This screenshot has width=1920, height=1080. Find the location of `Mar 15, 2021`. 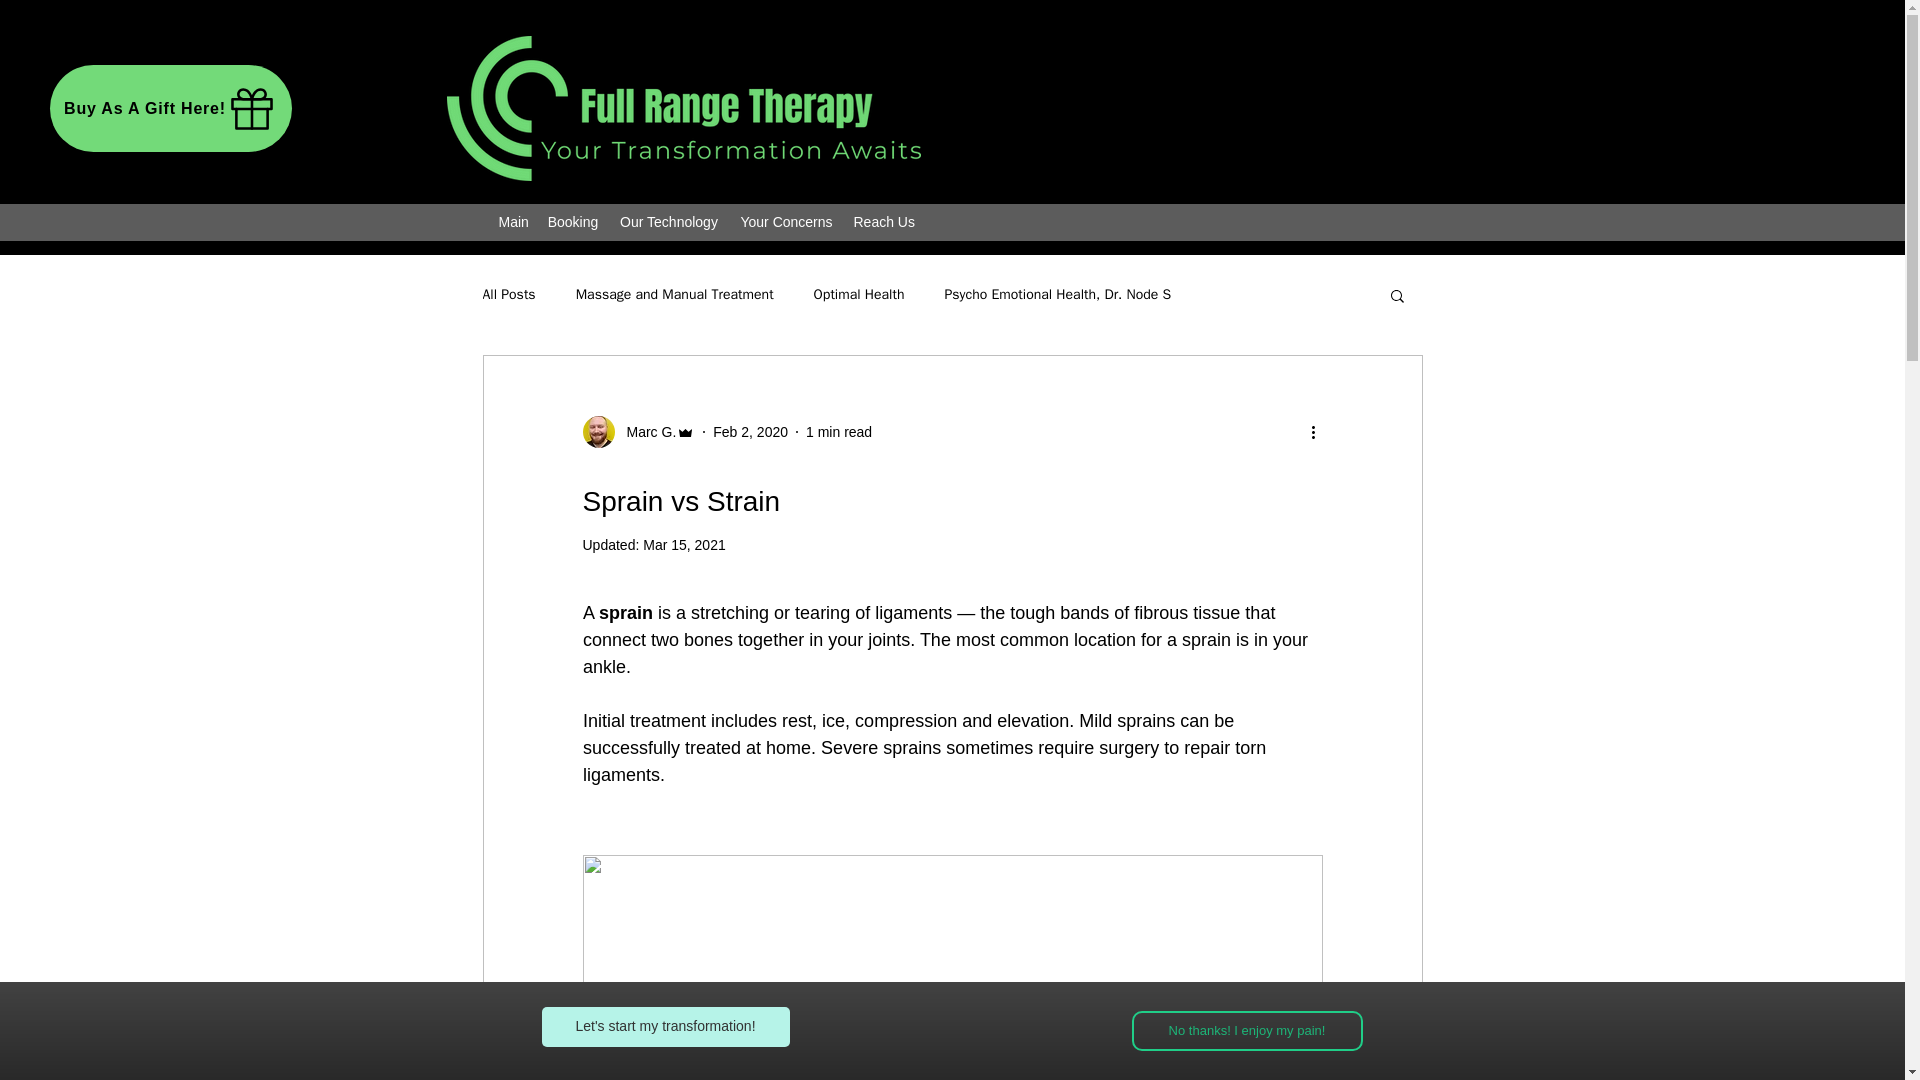

Mar 15, 2021 is located at coordinates (684, 544).